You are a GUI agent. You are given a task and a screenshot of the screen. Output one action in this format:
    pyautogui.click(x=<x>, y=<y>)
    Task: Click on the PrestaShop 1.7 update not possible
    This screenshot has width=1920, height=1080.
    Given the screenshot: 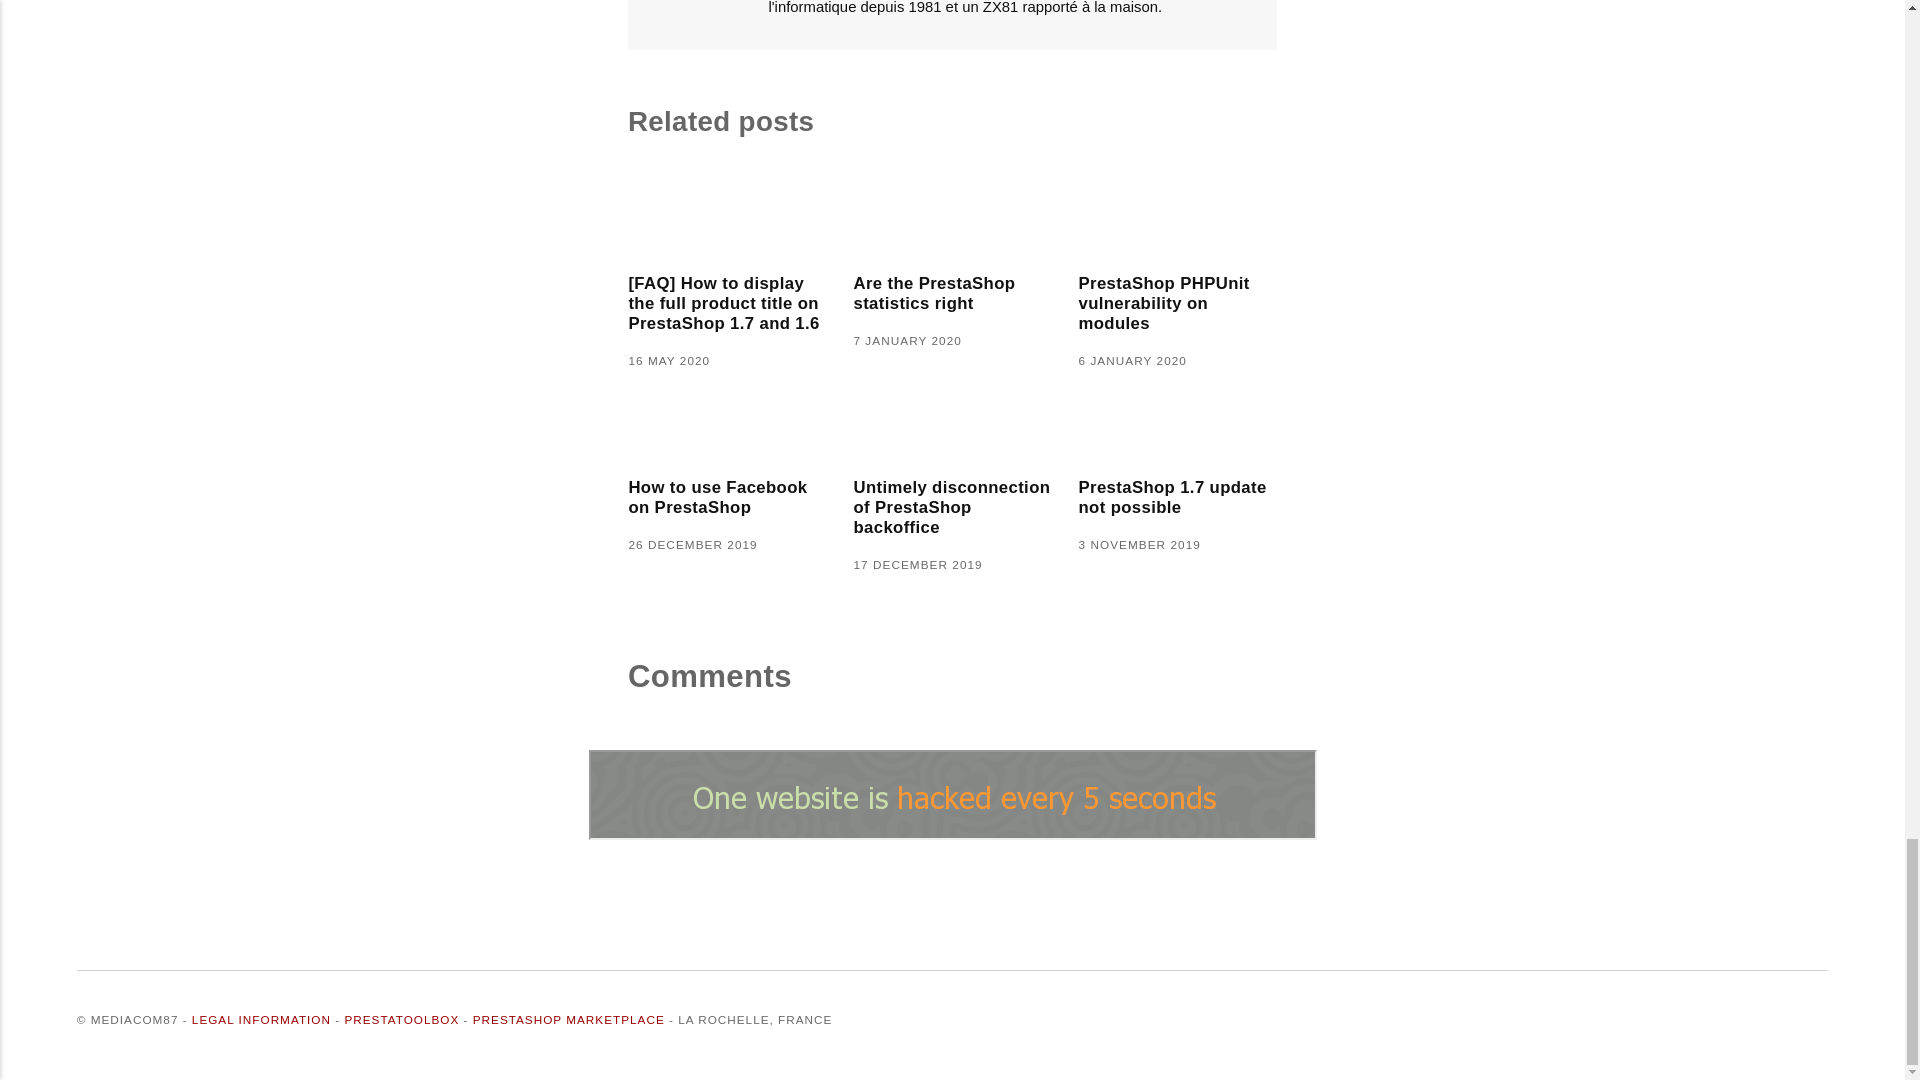 What is the action you would take?
    pyautogui.click(x=1176, y=498)
    